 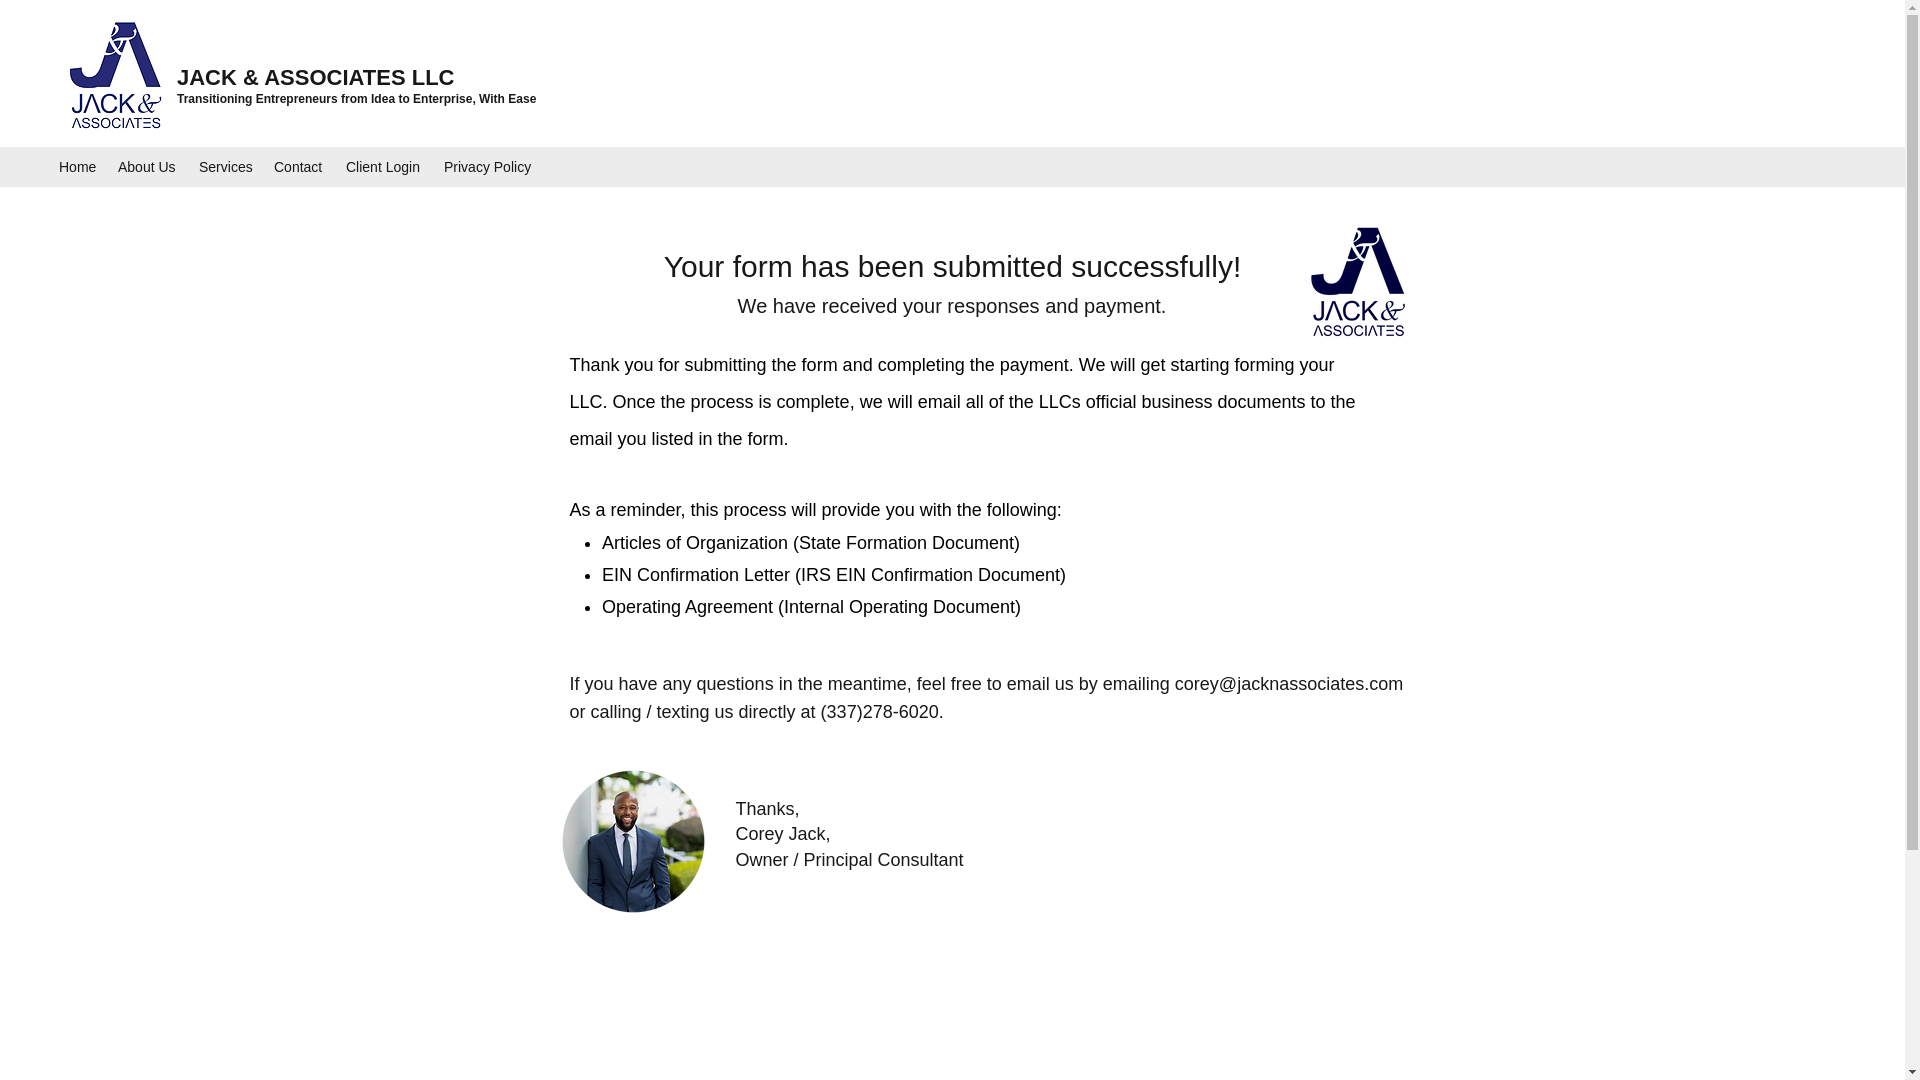 I want to click on Client Login, so click(x=384, y=167).